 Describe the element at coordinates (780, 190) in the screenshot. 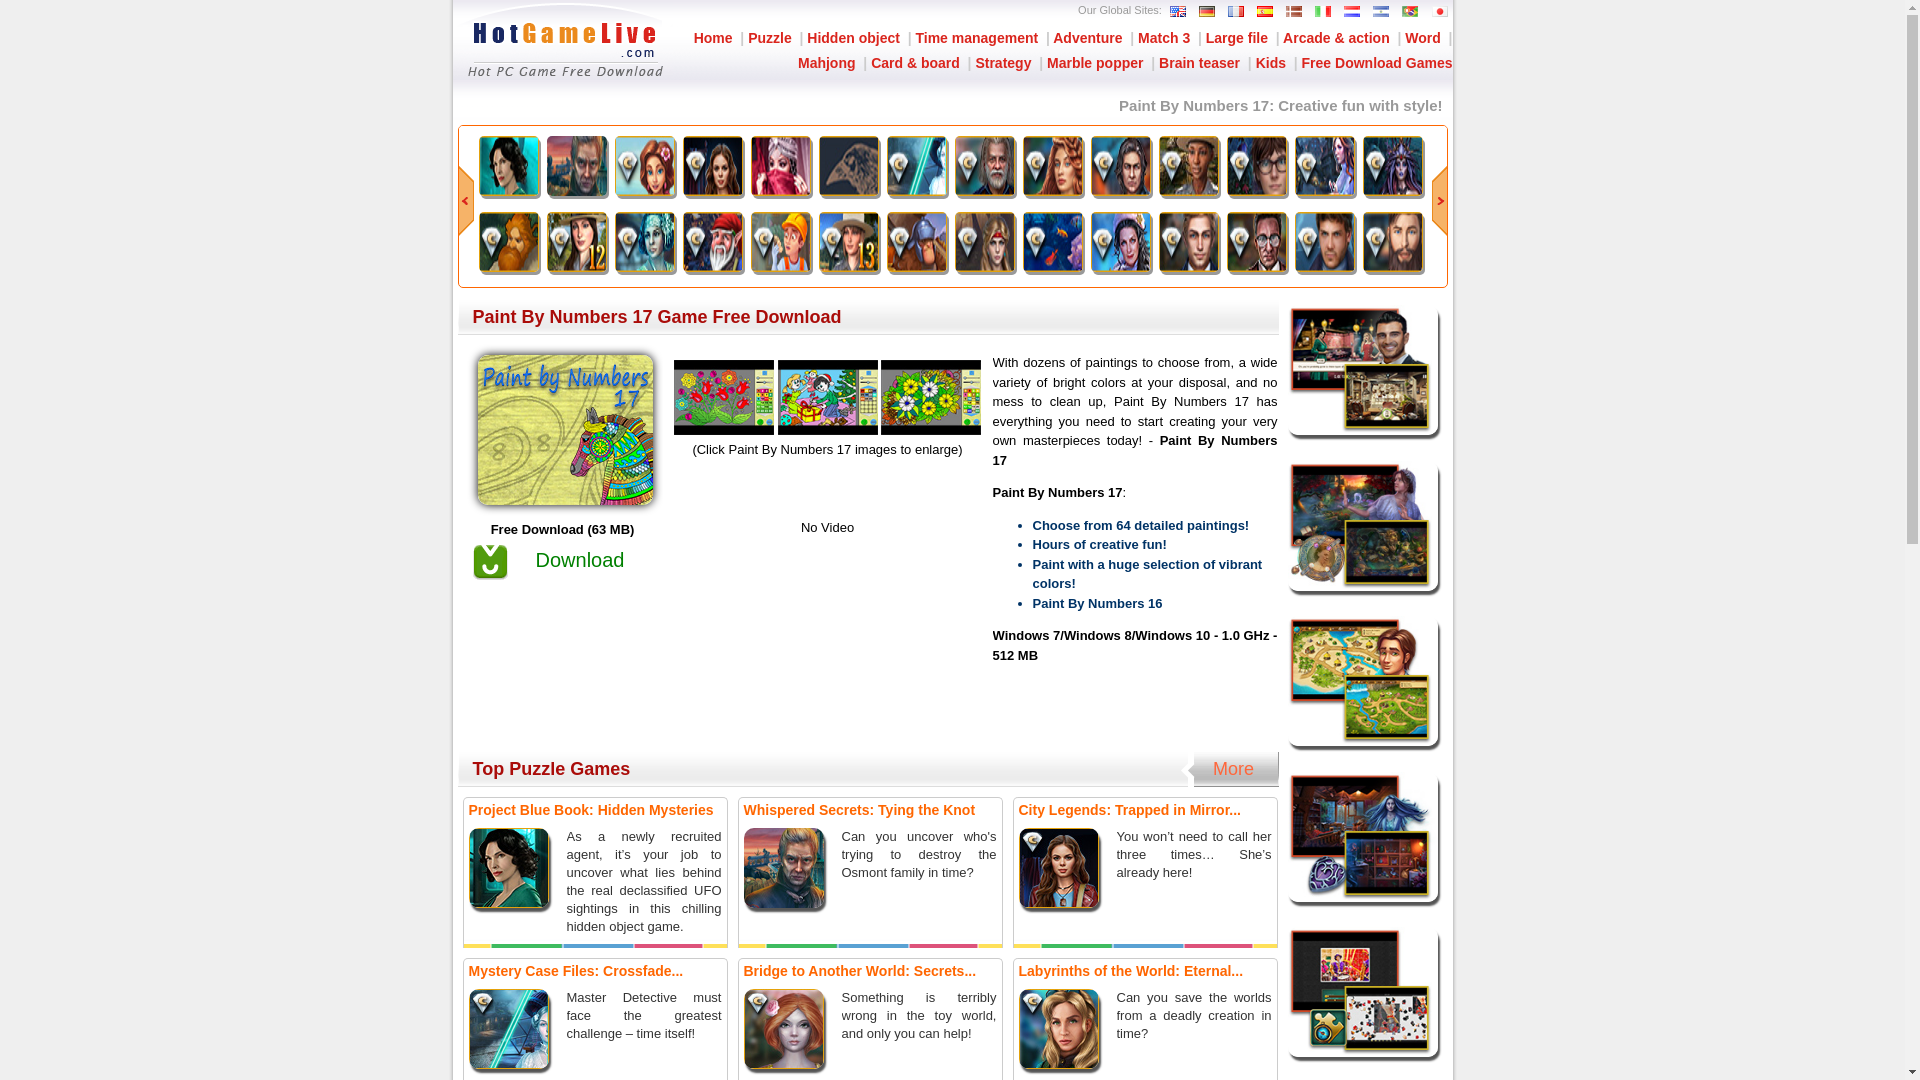

I see `1001 Jigsaw Castles And Palaces 2` at that location.